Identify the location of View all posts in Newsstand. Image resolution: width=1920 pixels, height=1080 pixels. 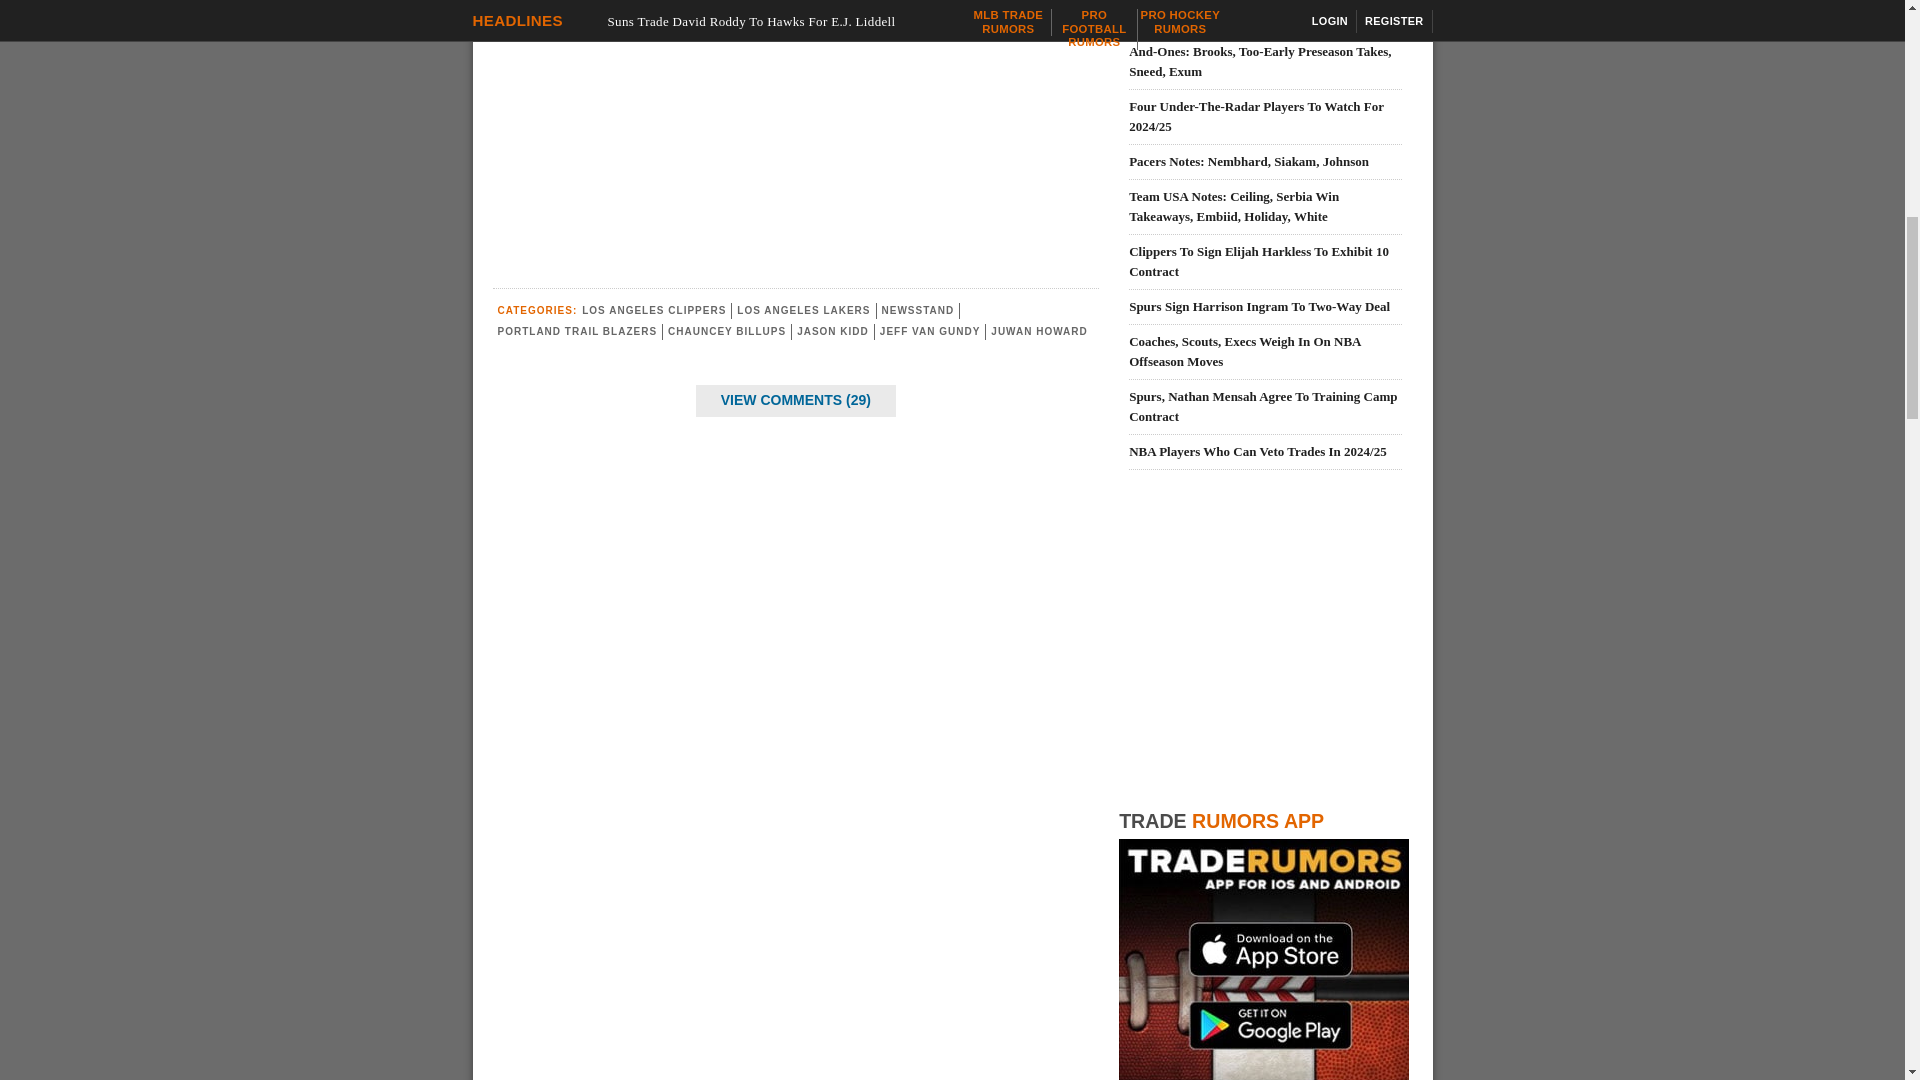
(918, 310).